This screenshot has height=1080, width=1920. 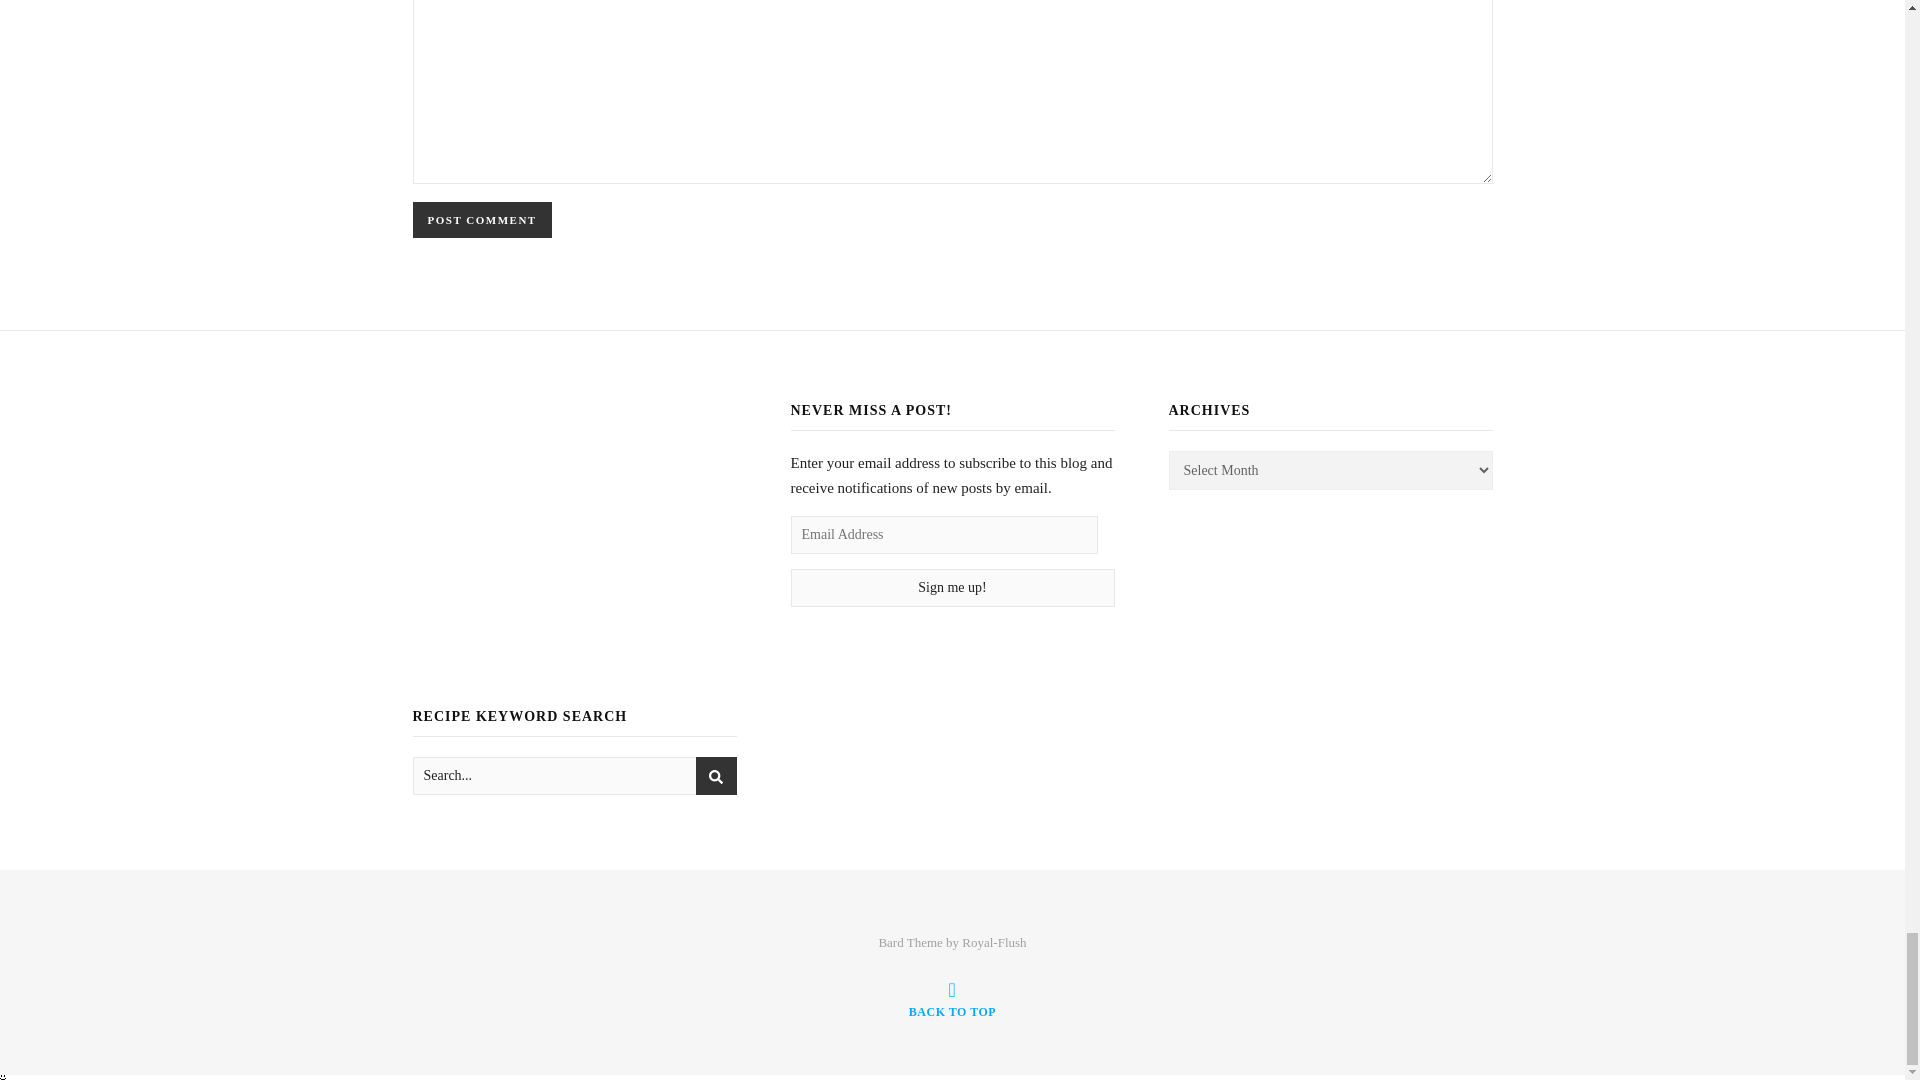 What do you see at coordinates (482, 219) in the screenshot?
I see `Post Comment` at bounding box center [482, 219].